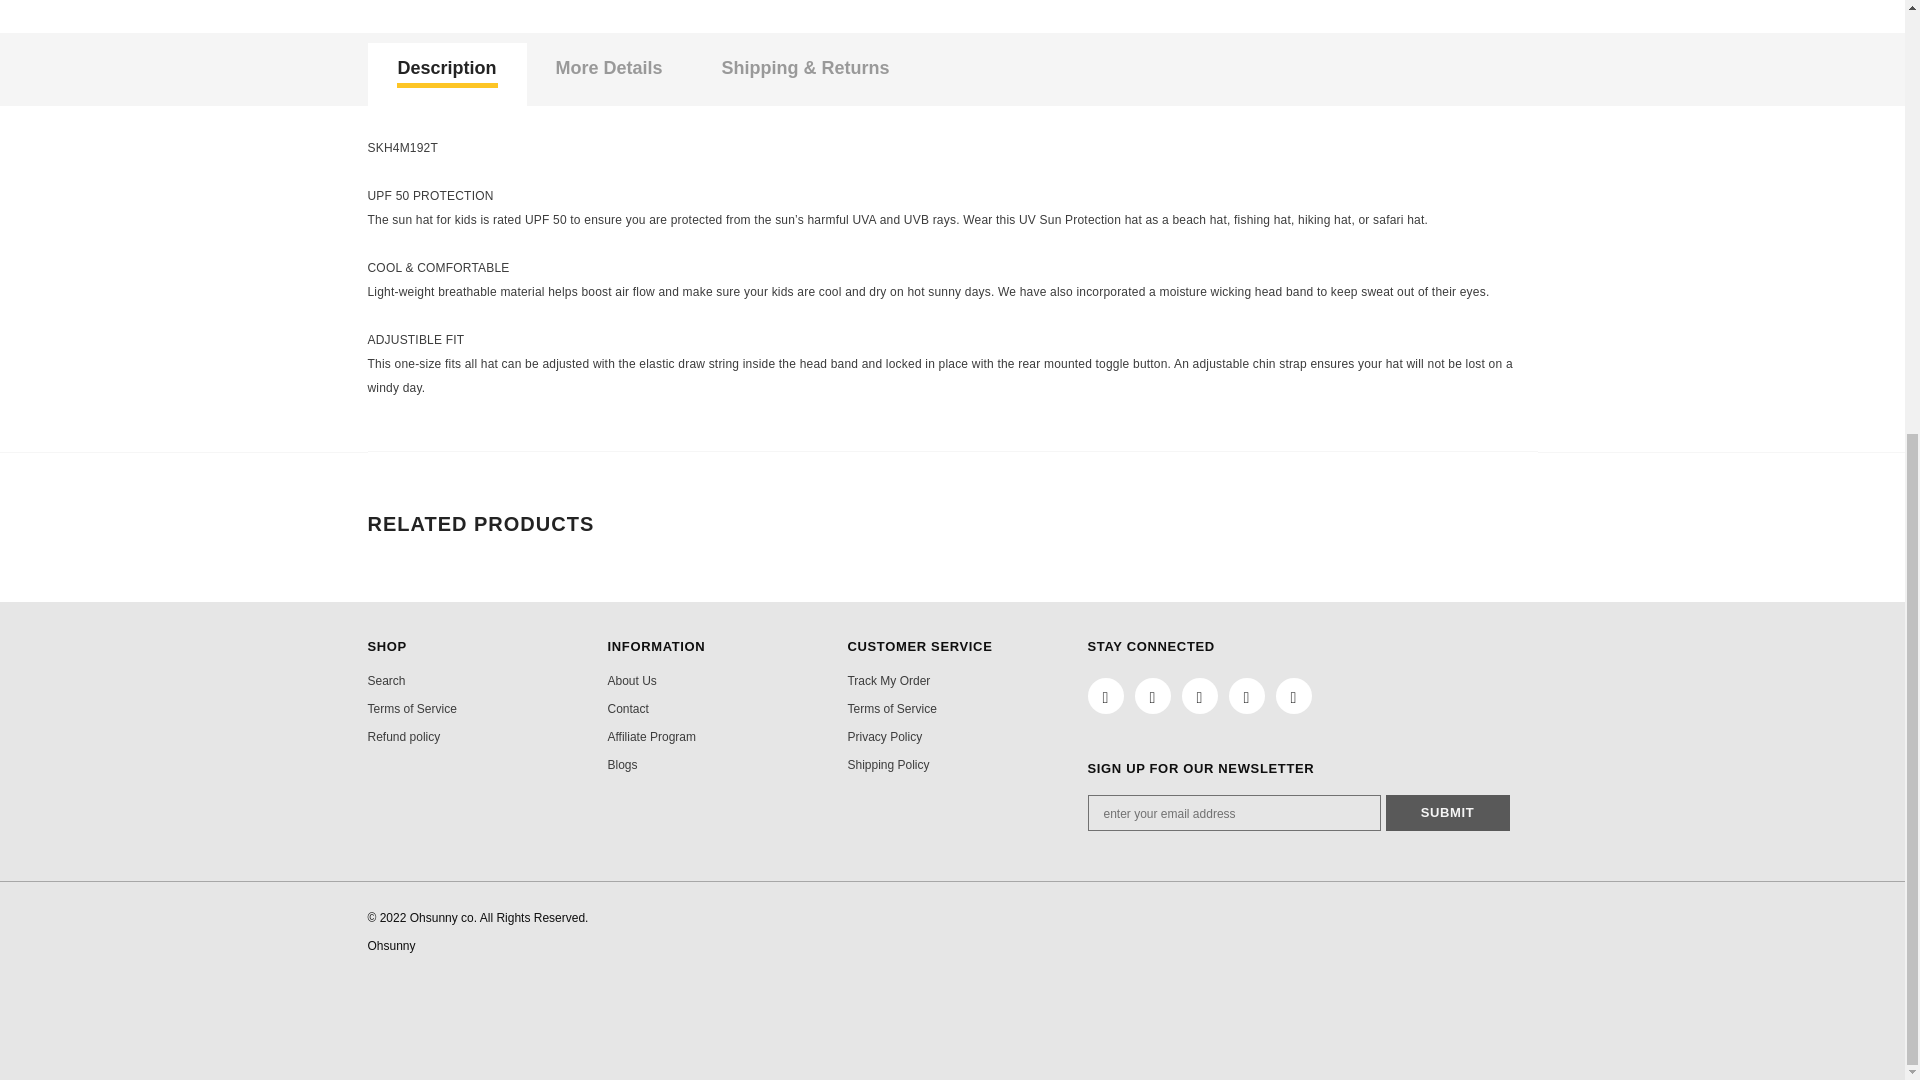 This screenshot has width=1920, height=1080. Describe the element at coordinates (386, 681) in the screenshot. I see `Search` at that location.